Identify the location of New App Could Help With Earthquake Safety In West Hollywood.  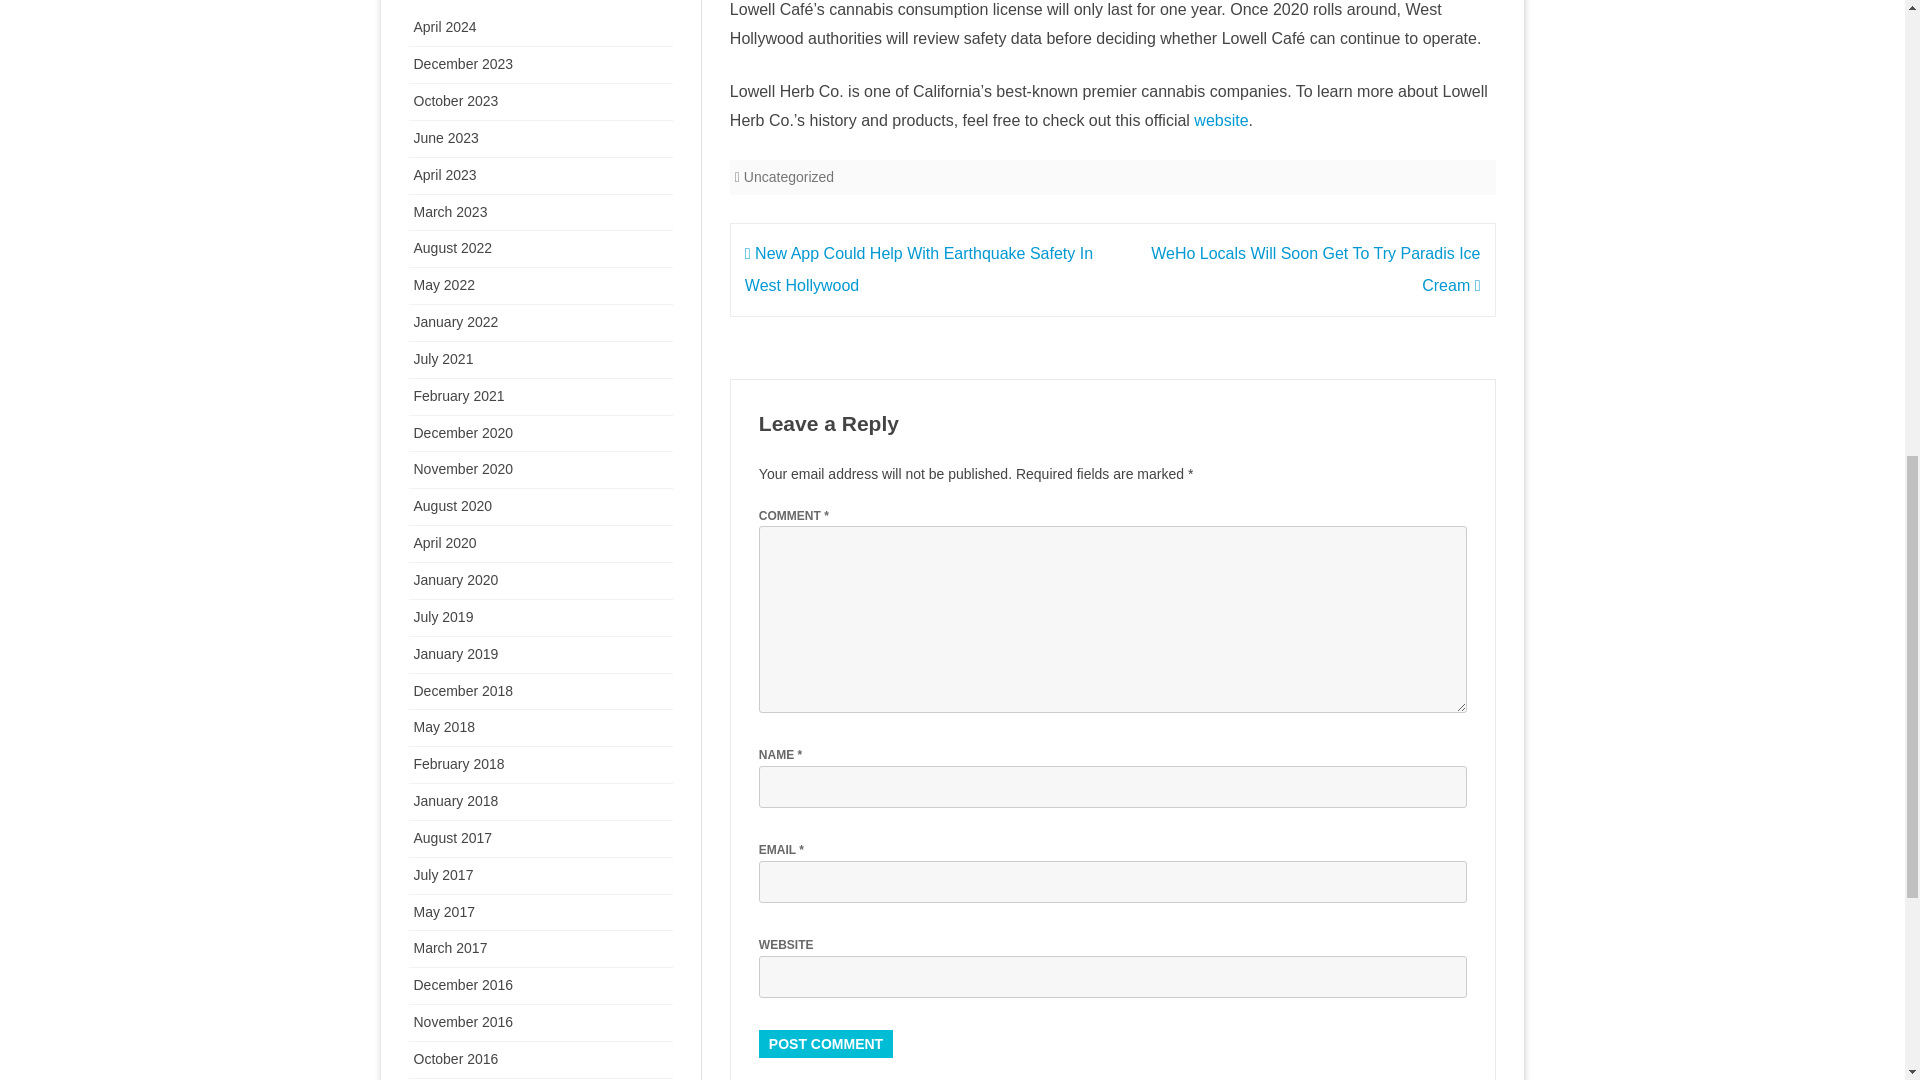
(918, 269).